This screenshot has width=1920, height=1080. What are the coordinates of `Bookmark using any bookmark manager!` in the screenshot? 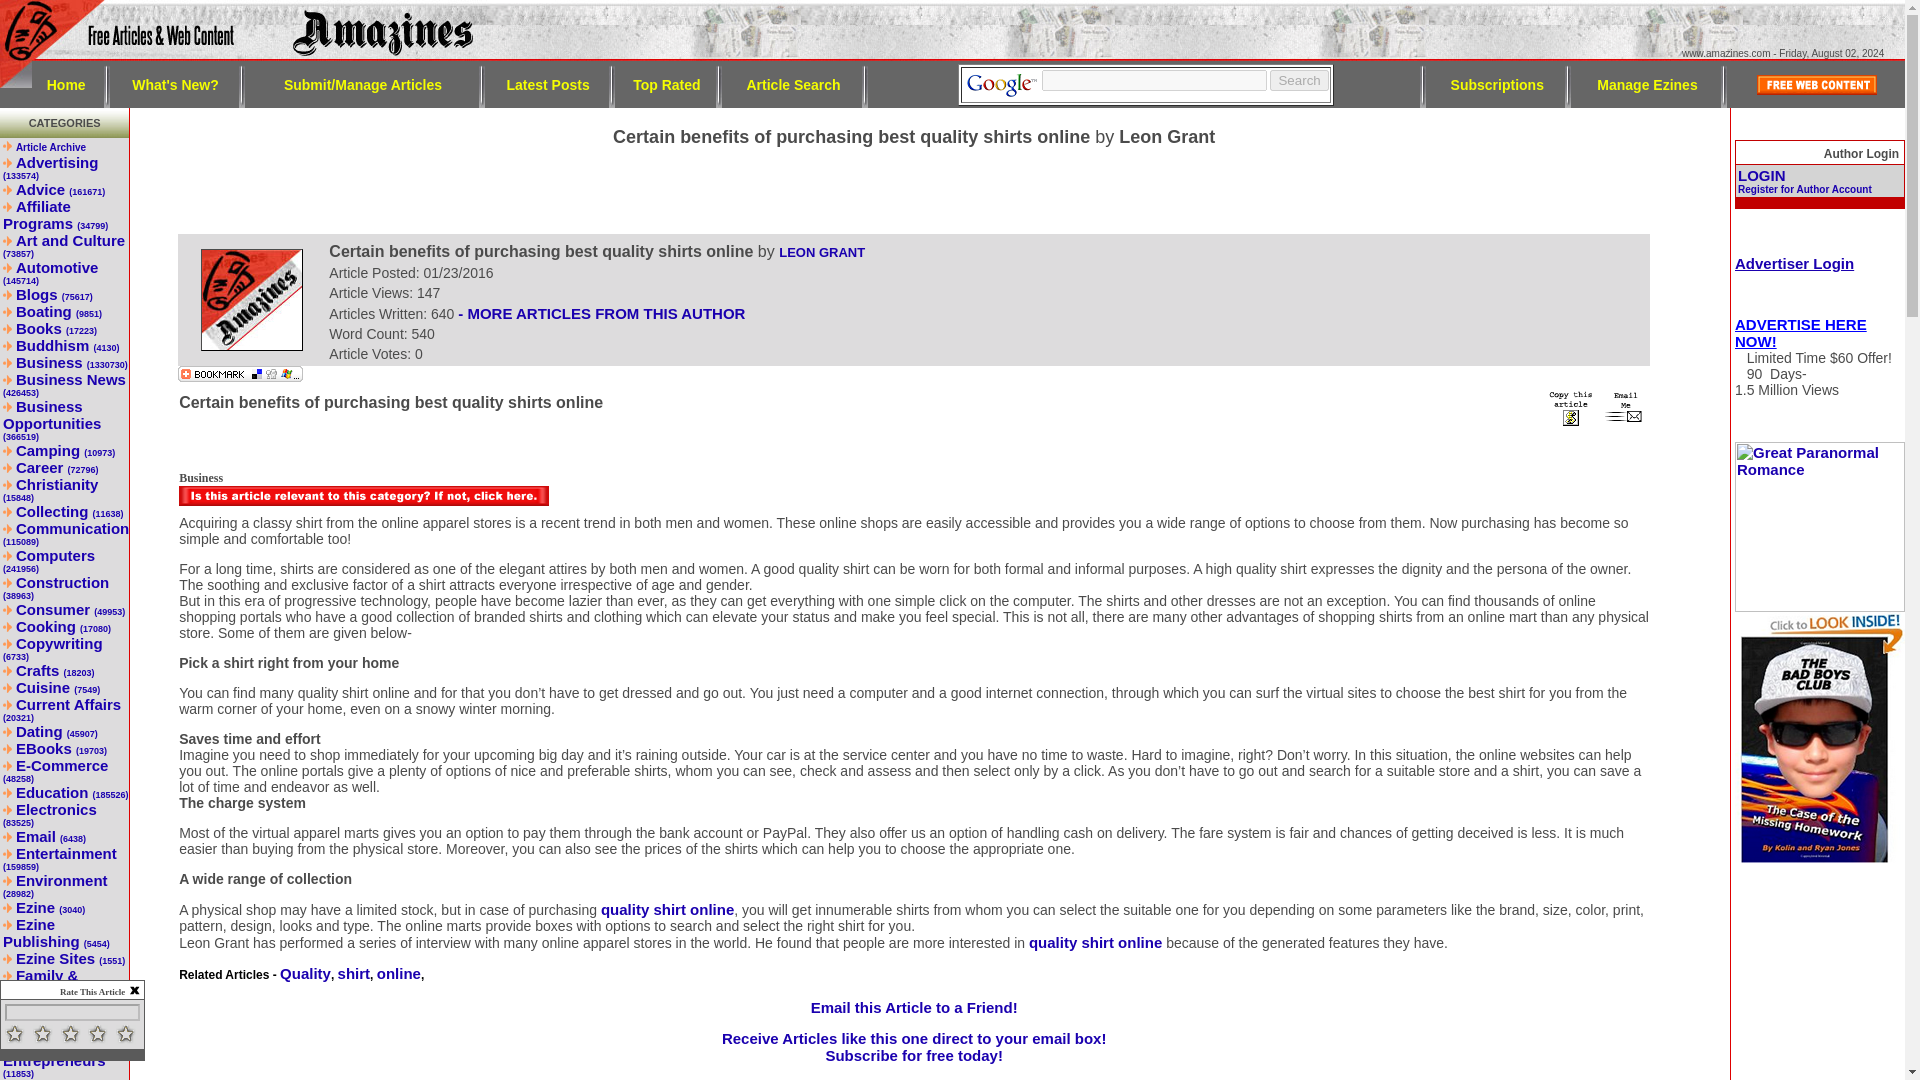 It's located at (240, 376).